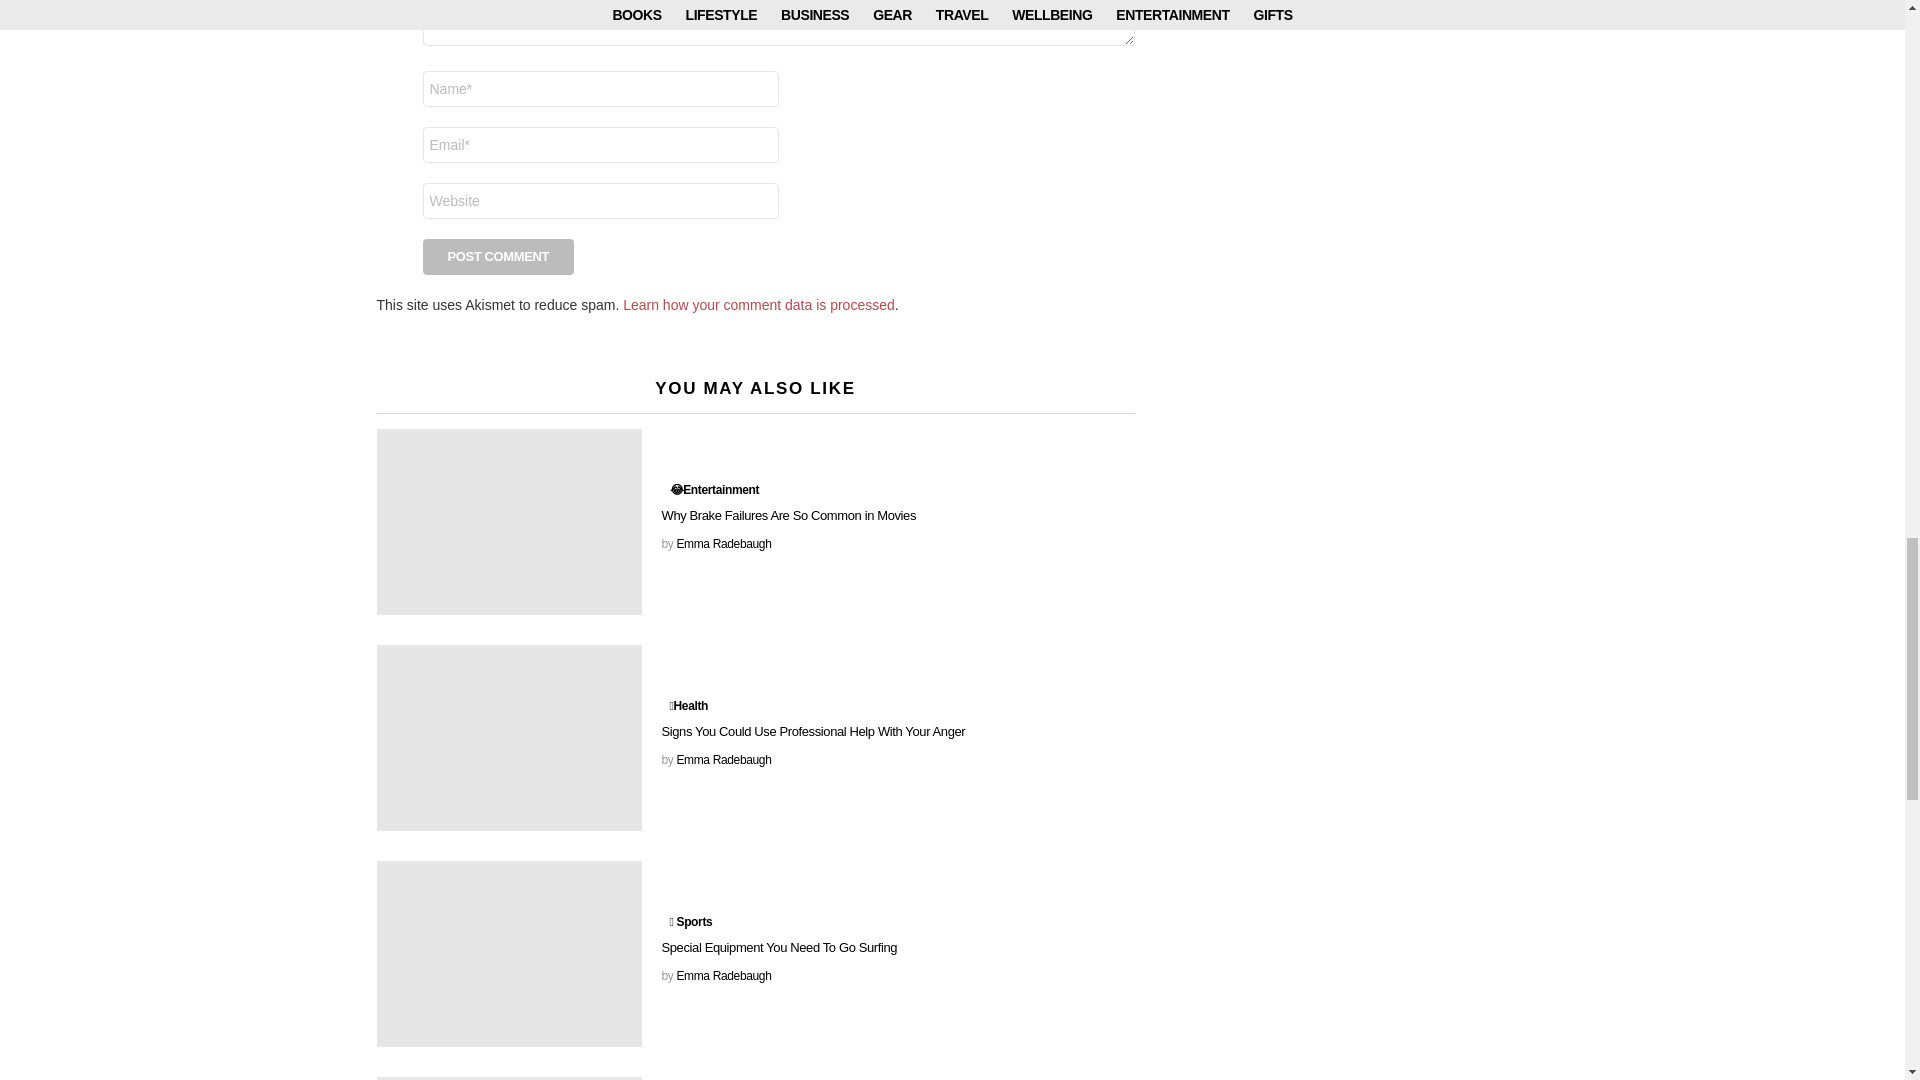  Describe the element at coordinates (508, 1078) in the screenshot. I see `4 Tips for Handling a K-1 Visa Interview` at that location.